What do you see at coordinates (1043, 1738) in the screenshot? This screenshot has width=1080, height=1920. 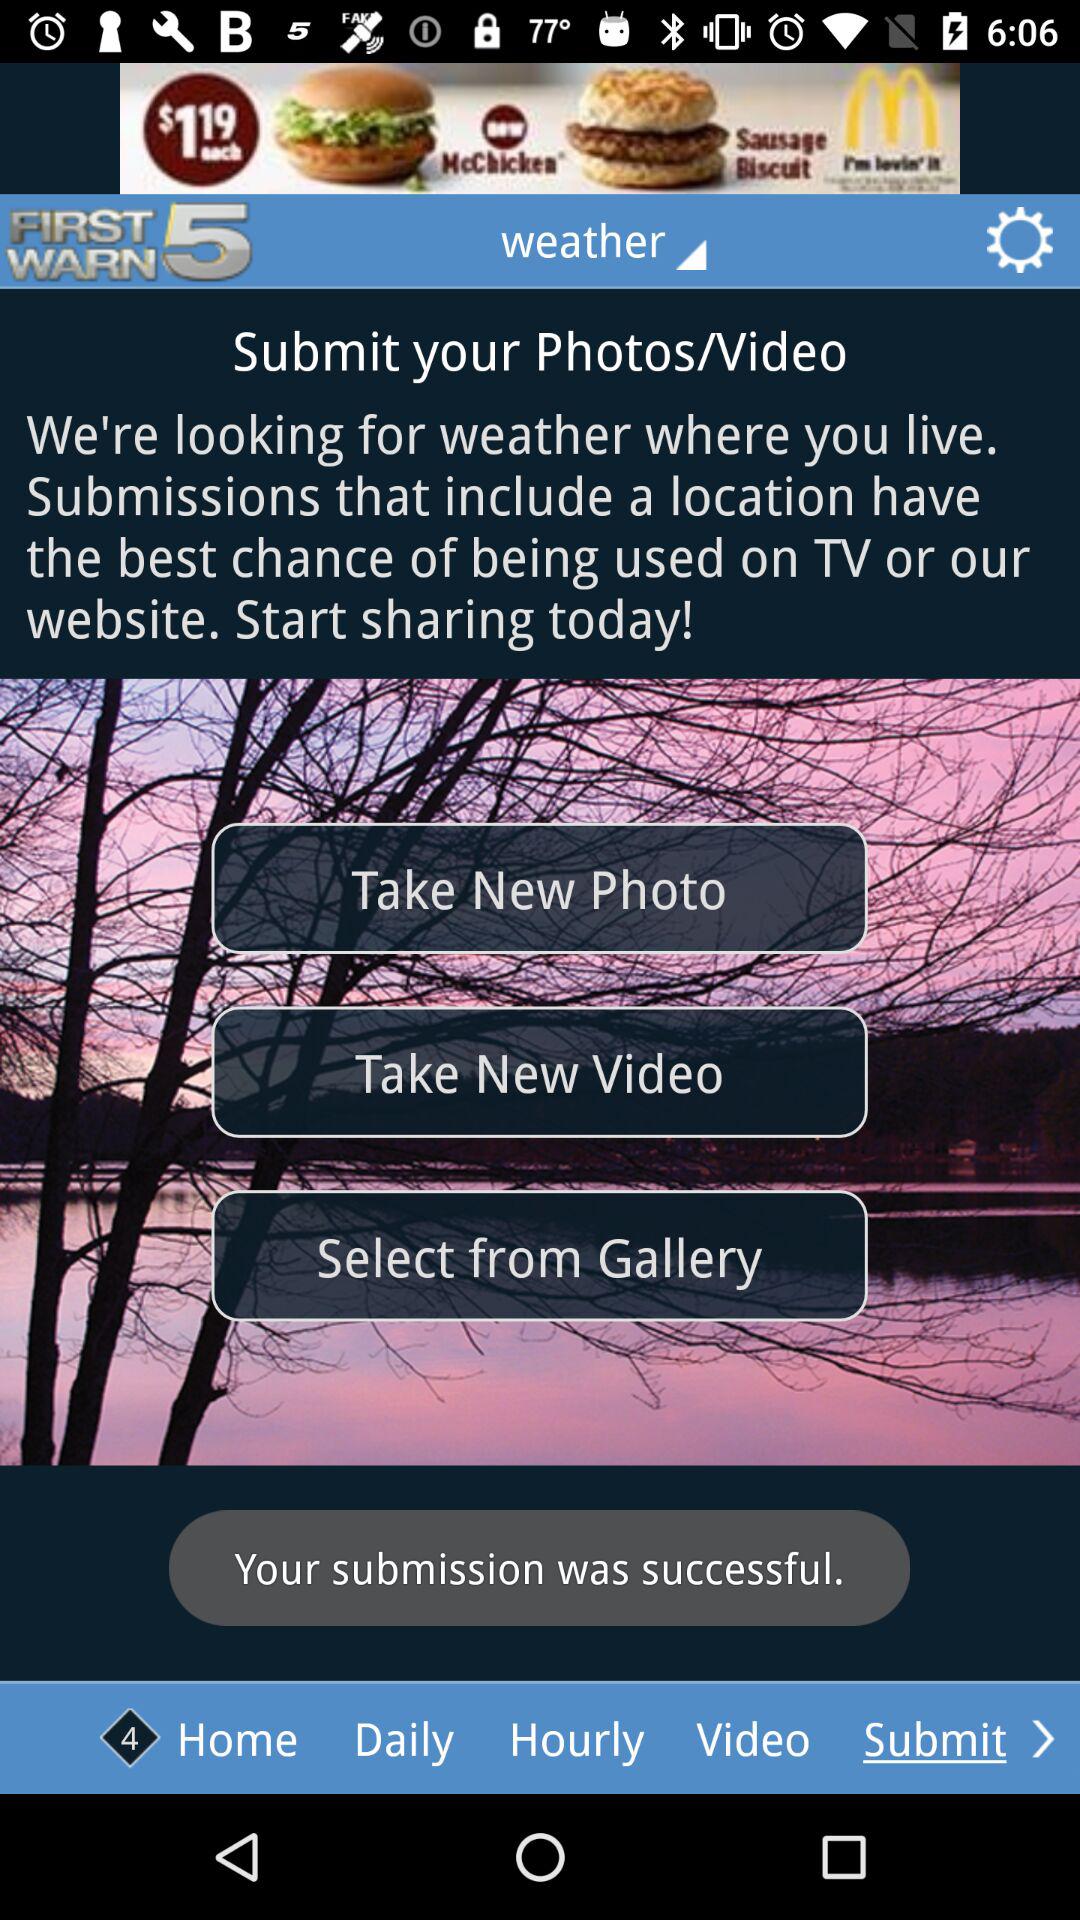 I see `submit yours photos/video` at bounding box center [1043, 1738].